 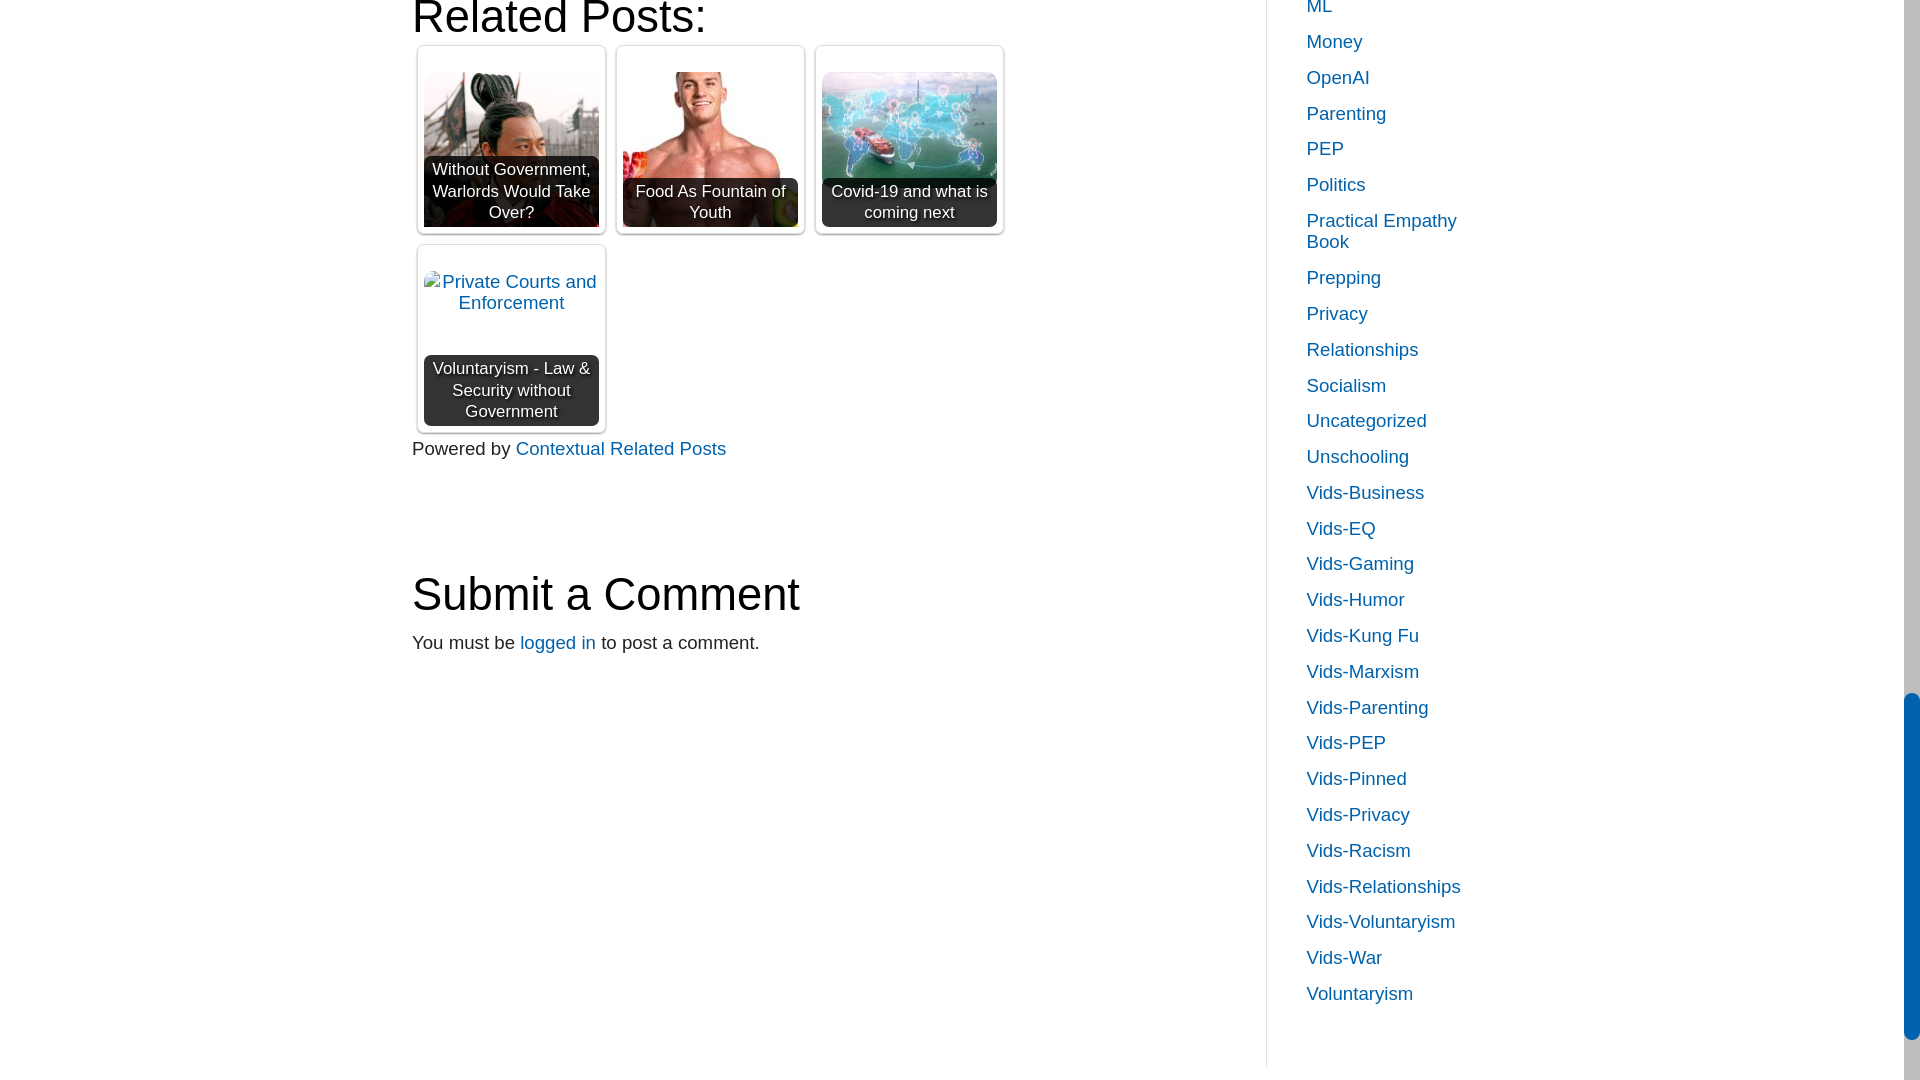 I want to click on Covid-19 and what is coming next, so click(x=908, y=138).